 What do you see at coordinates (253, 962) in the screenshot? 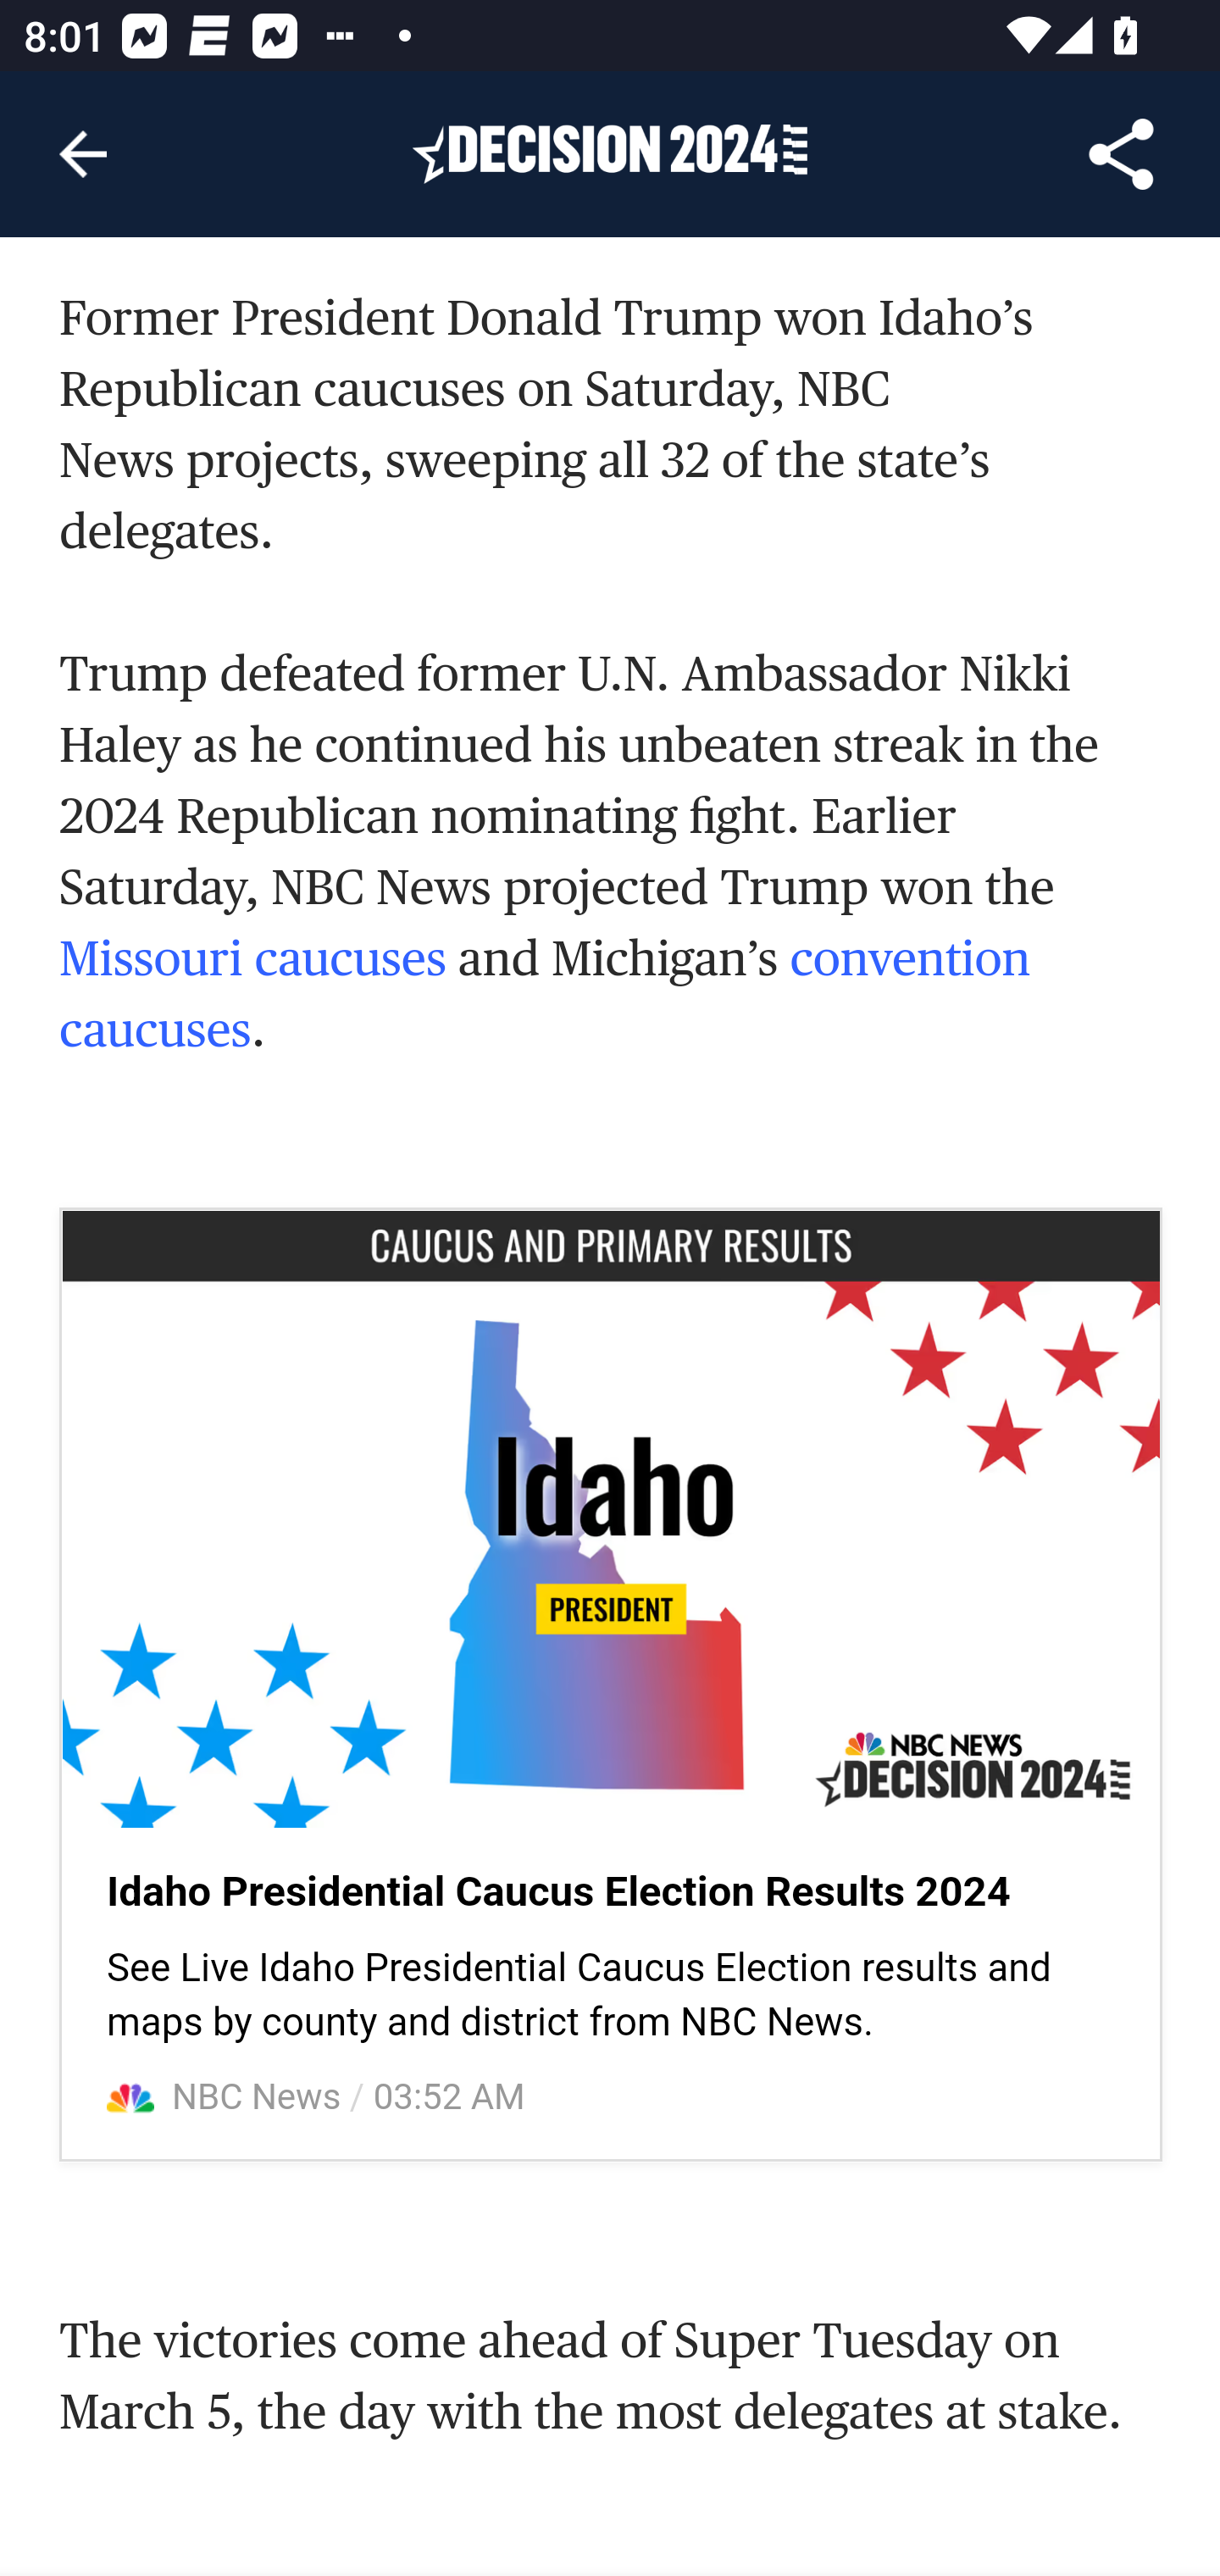
I see `Missouri caucuses` at bounding box center [253, 962].